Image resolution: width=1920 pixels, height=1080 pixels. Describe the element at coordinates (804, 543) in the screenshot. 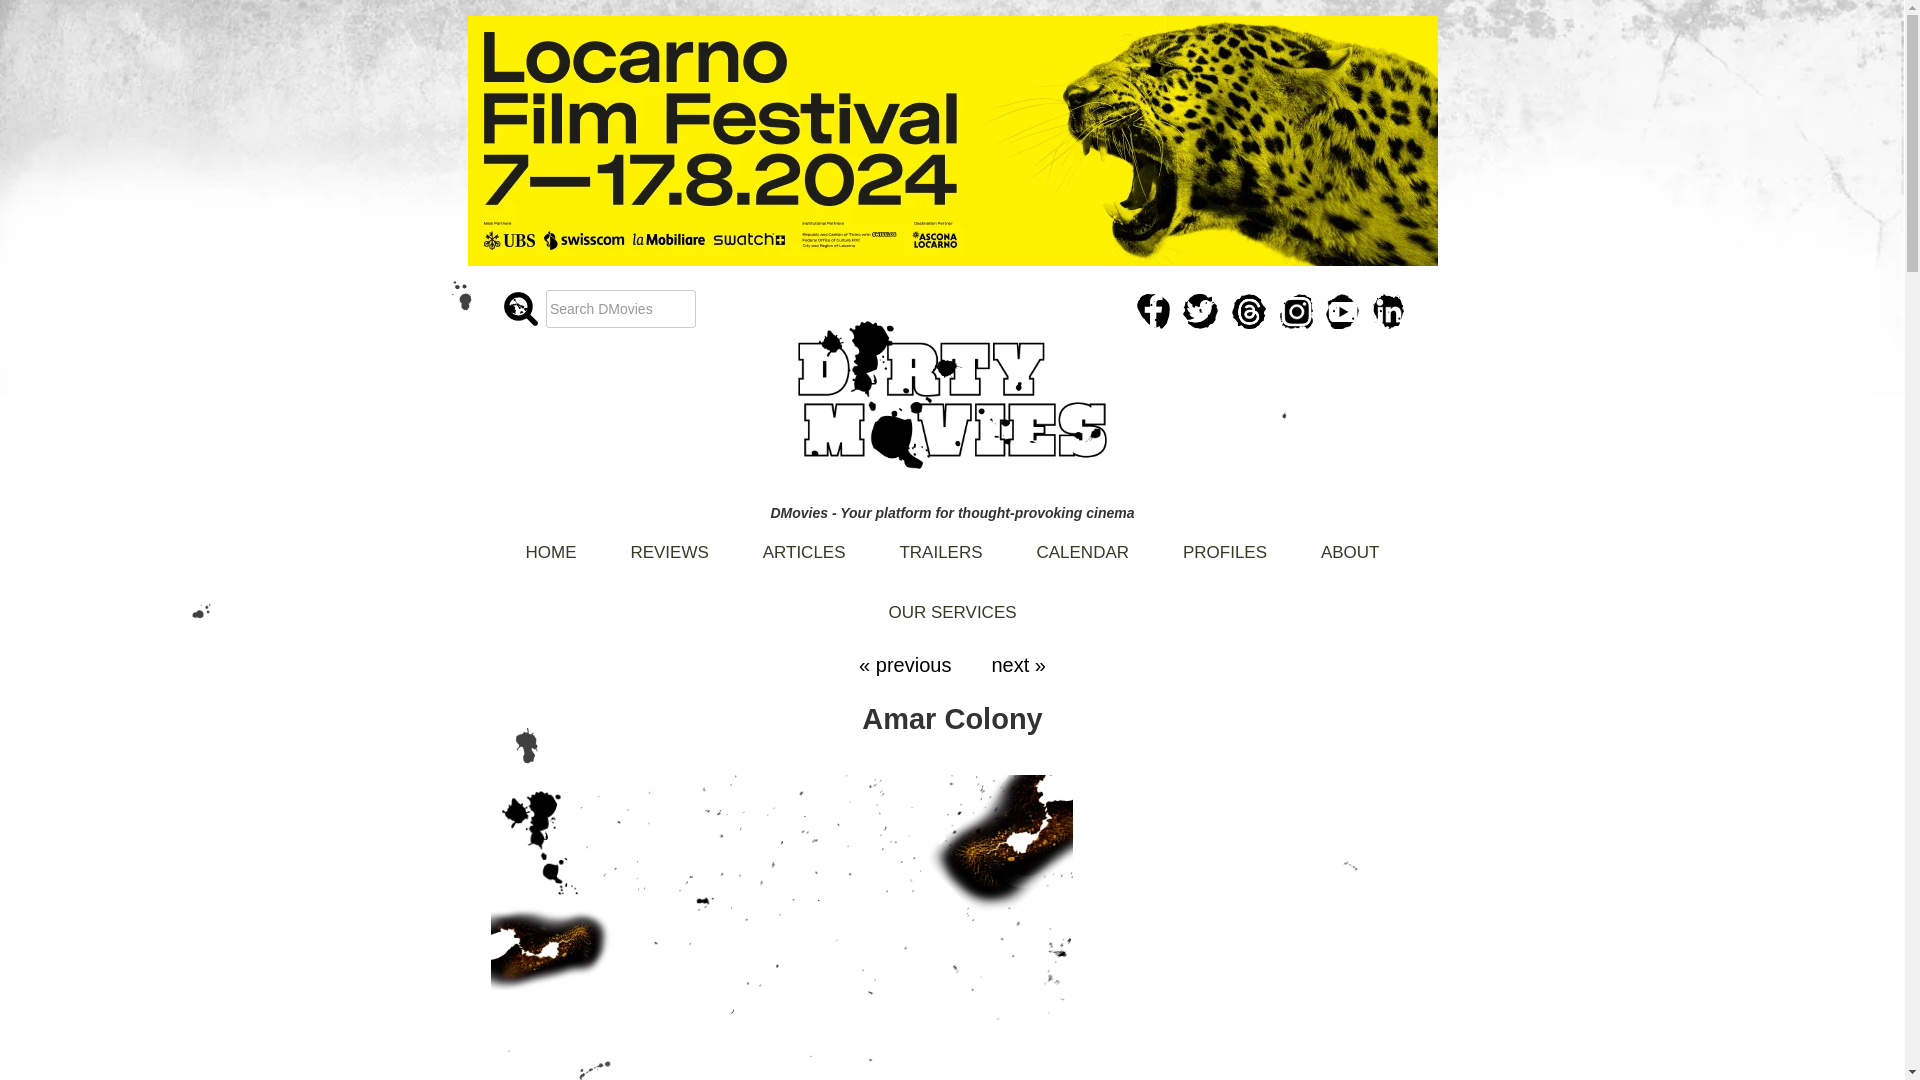

I see `ARTICLES` at that location.